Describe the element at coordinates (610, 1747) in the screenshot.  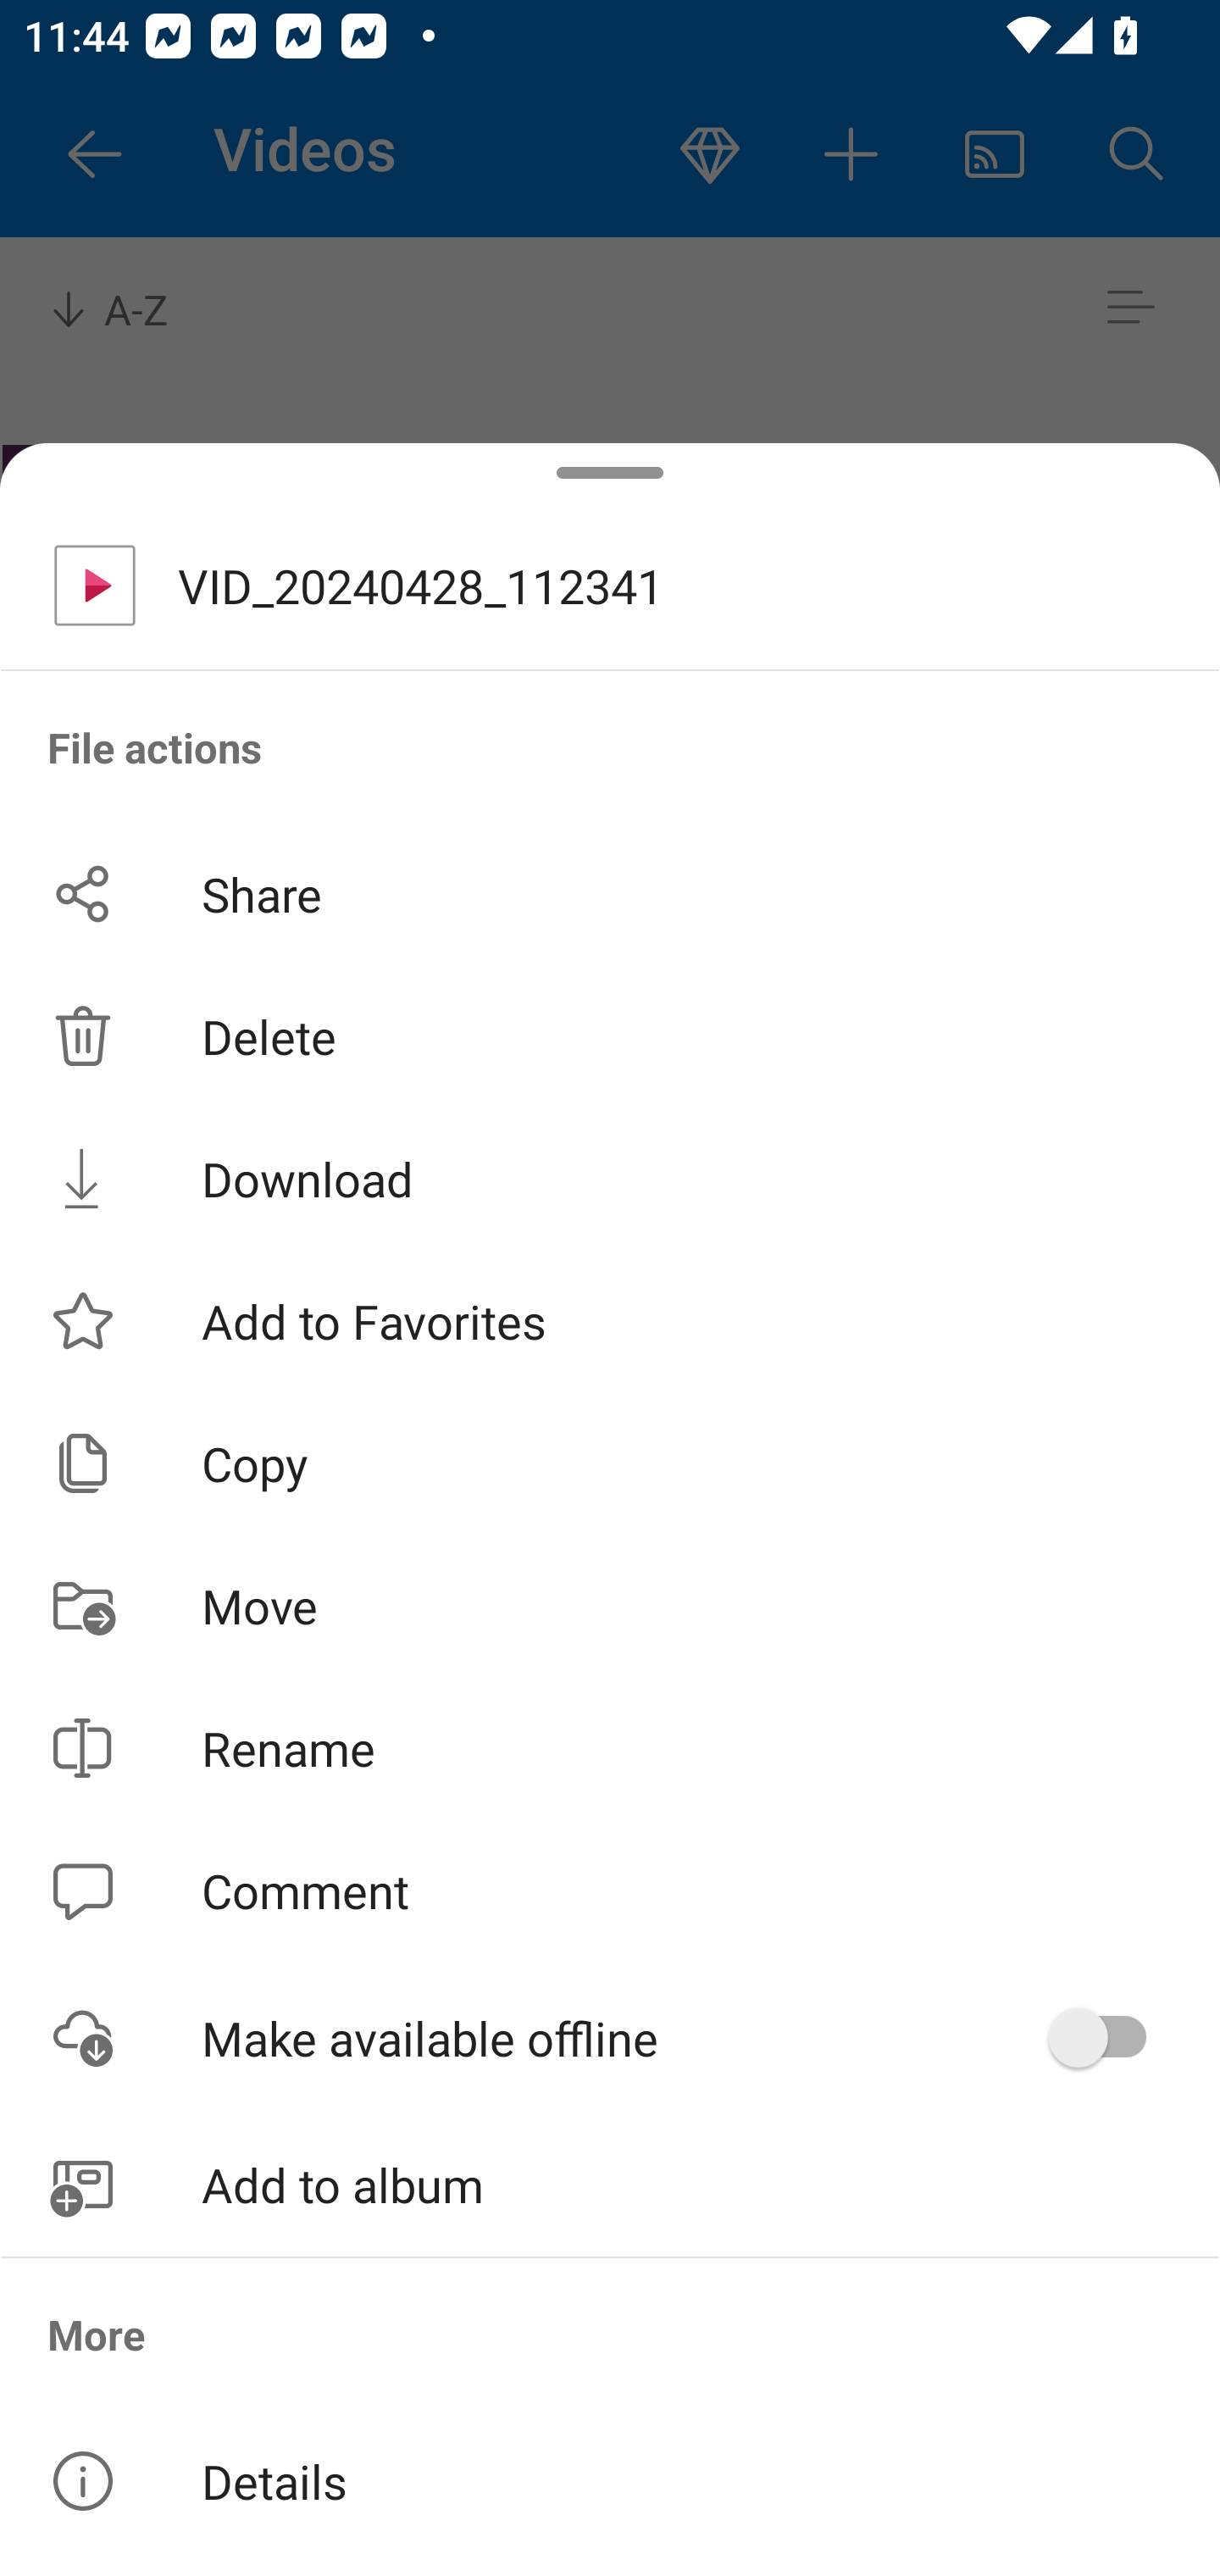
I see `Rename button Rename` at that location.